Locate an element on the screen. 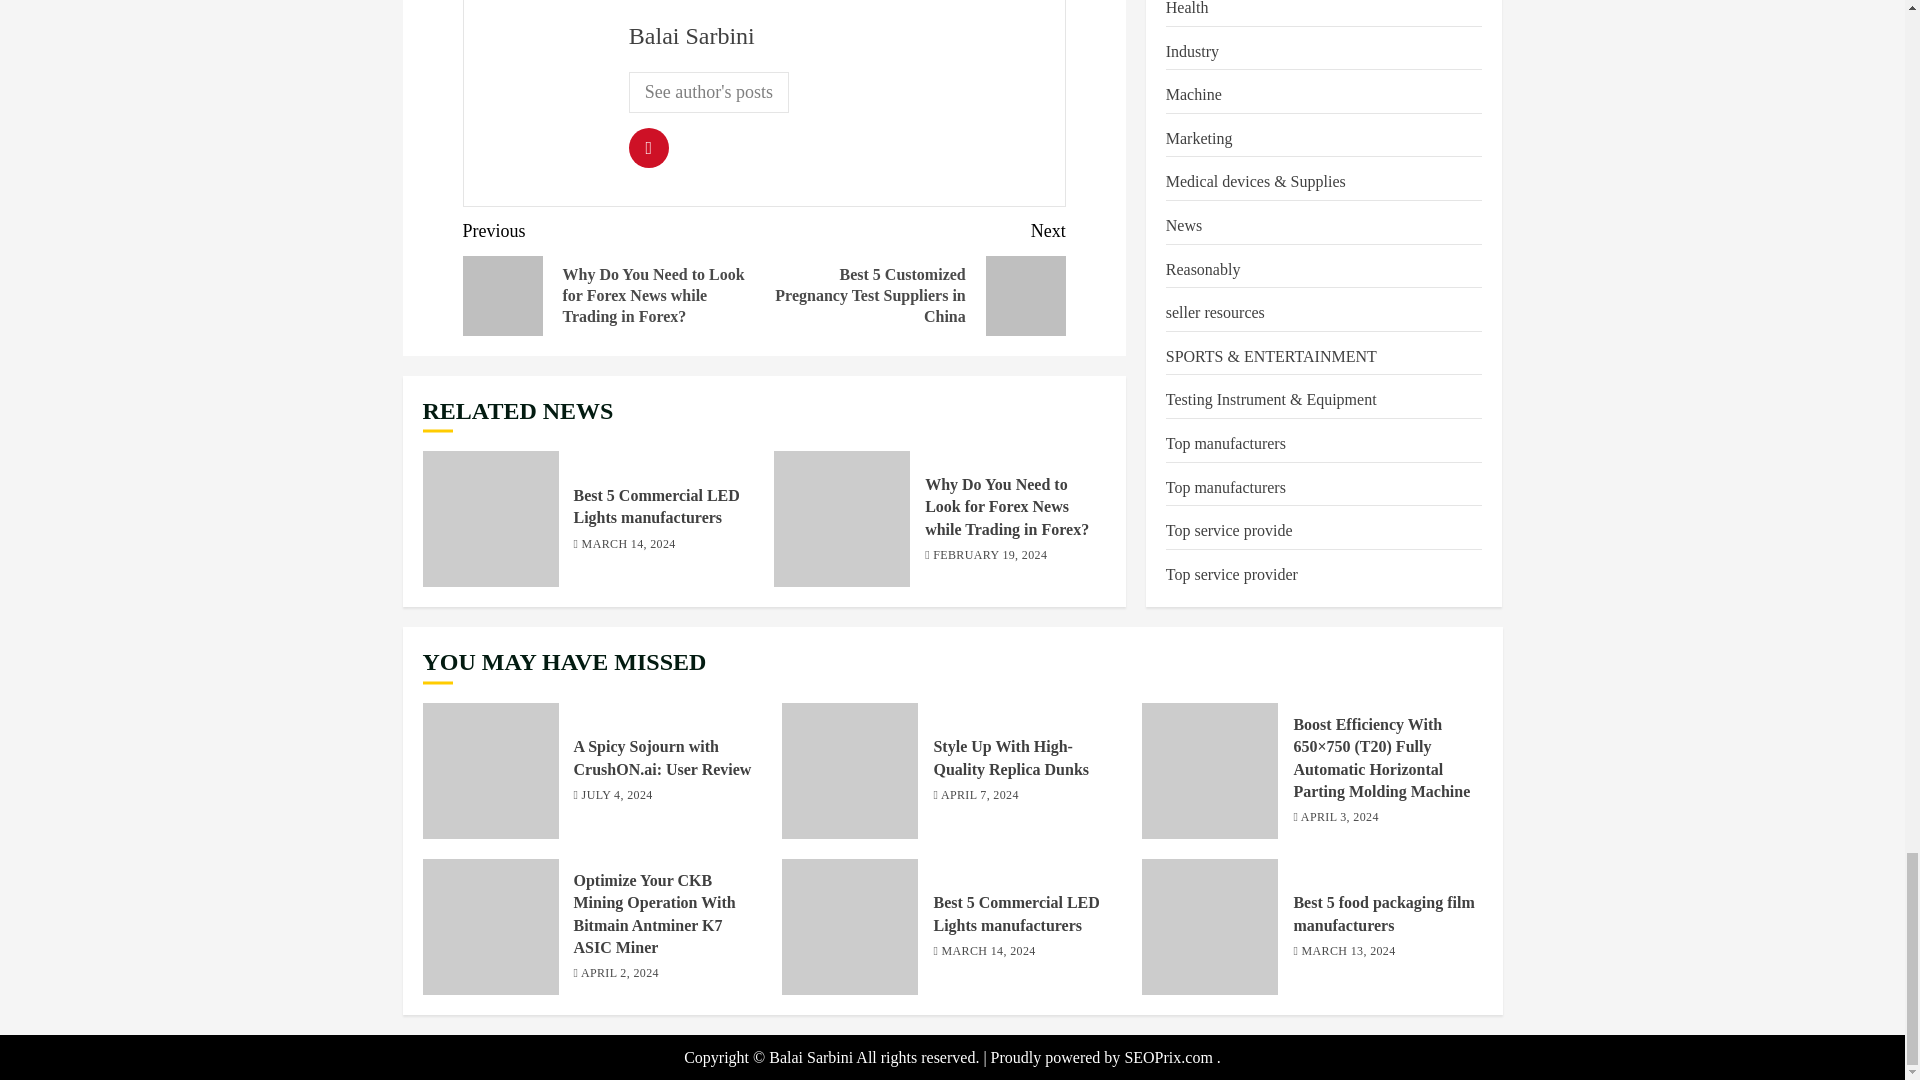  Best 5 Commercial LED Lights manufacturers is located at coordinates (656, 507).